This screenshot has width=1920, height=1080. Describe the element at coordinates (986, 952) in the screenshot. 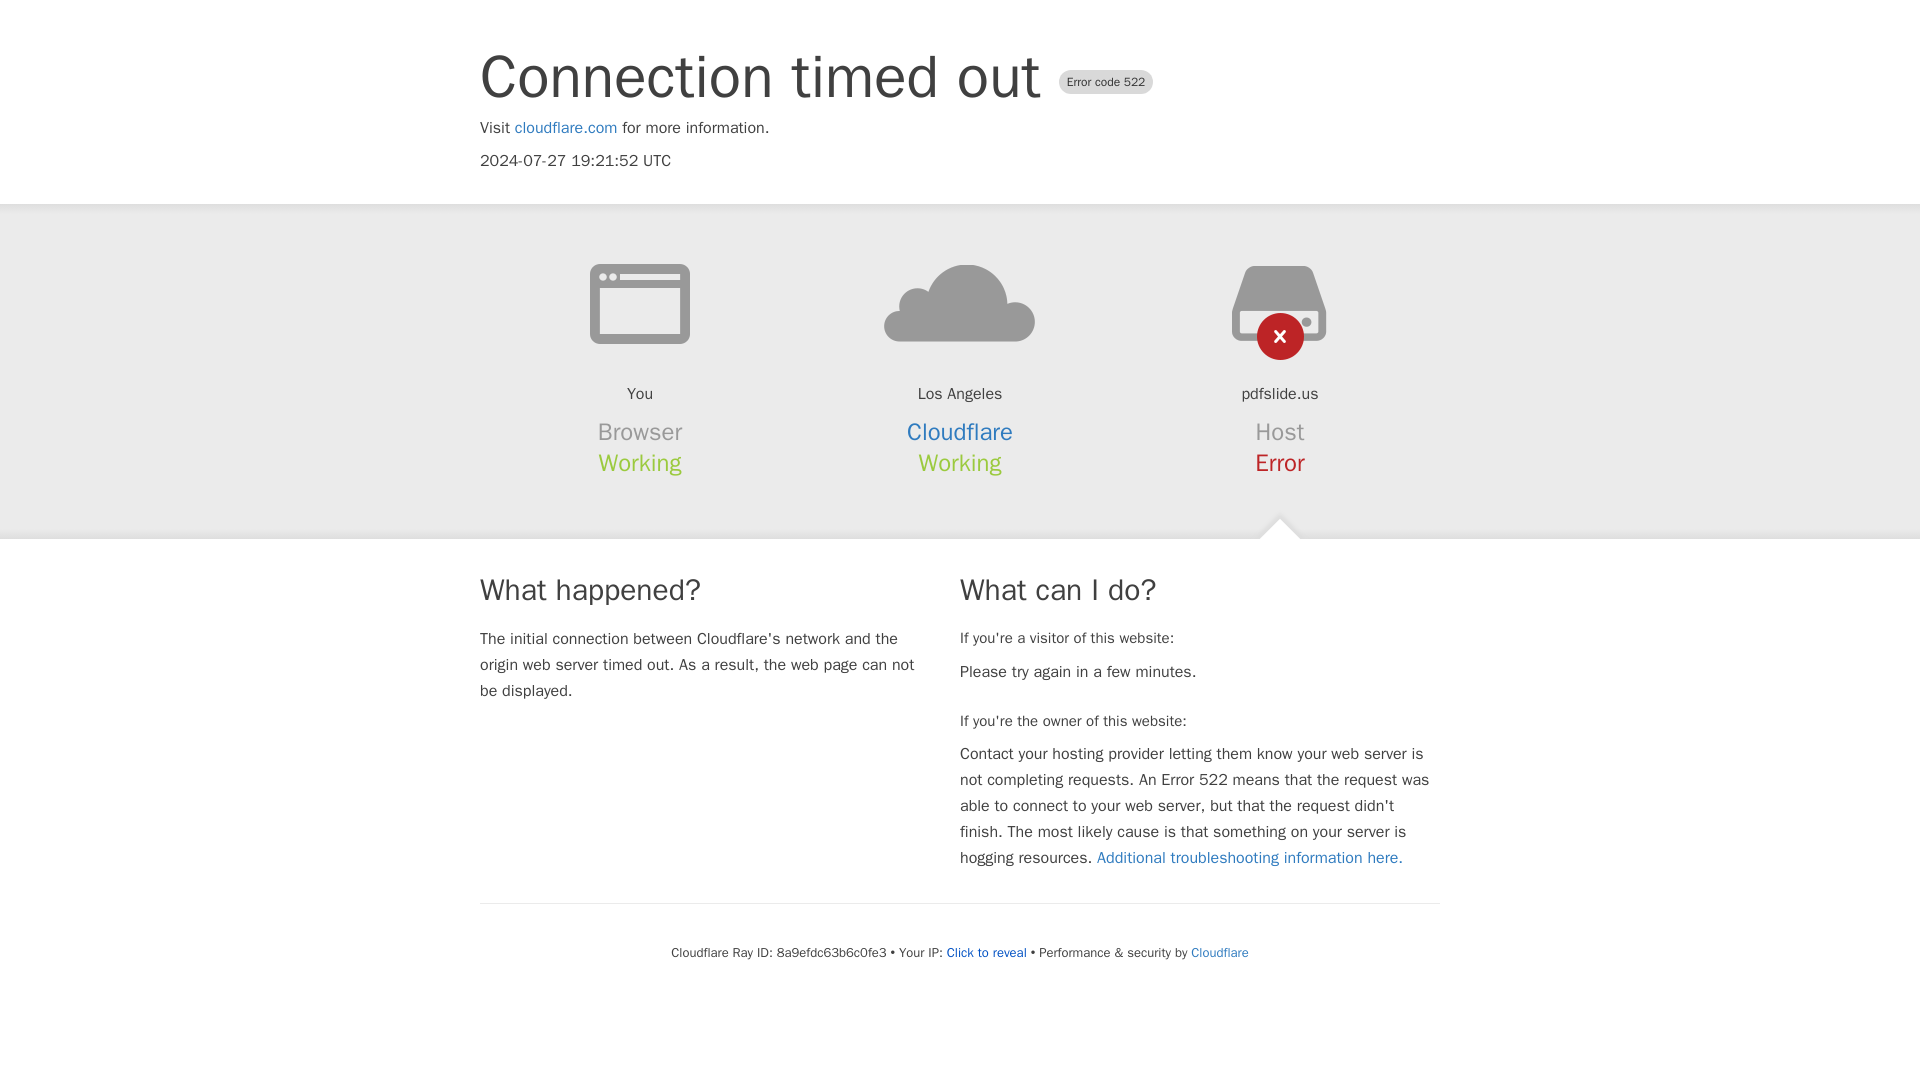

I see `Click to reveal` at that location.